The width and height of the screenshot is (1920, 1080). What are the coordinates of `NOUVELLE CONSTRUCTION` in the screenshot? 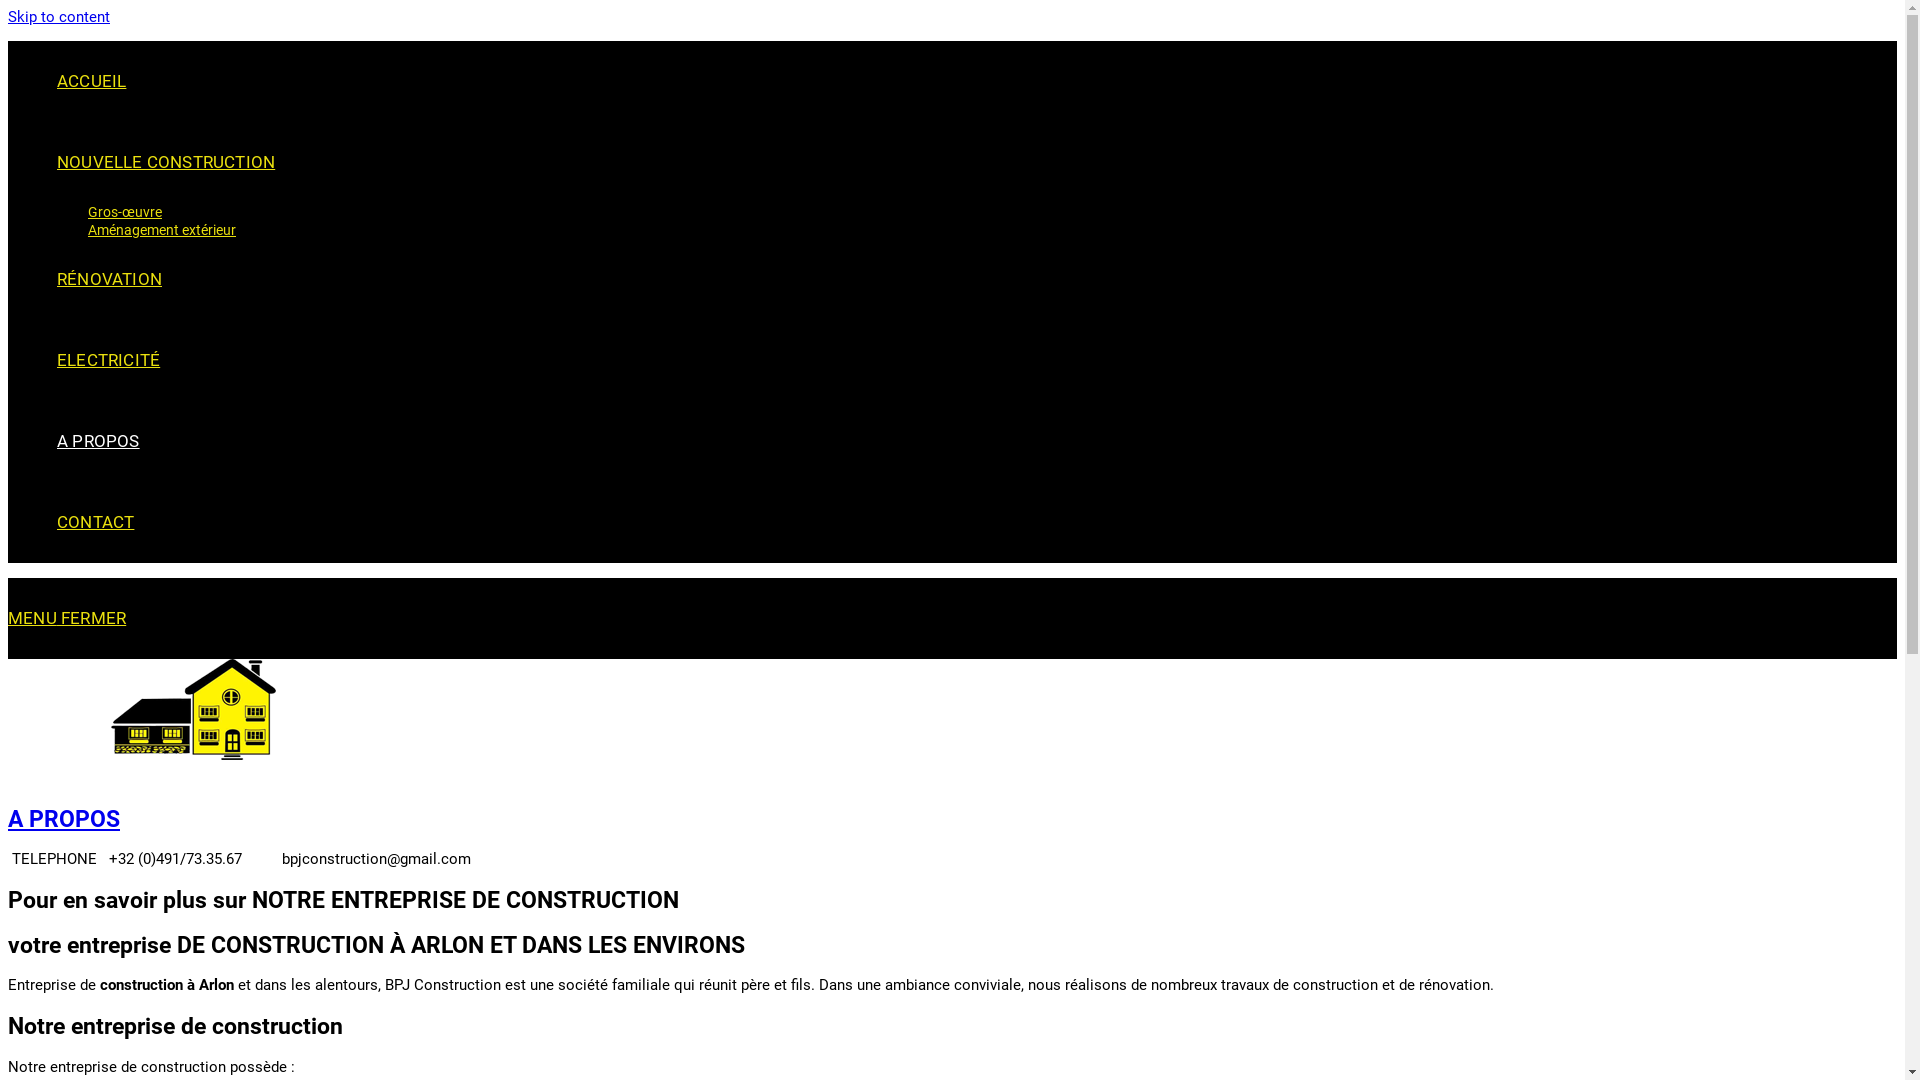 It's located at (166, 162).